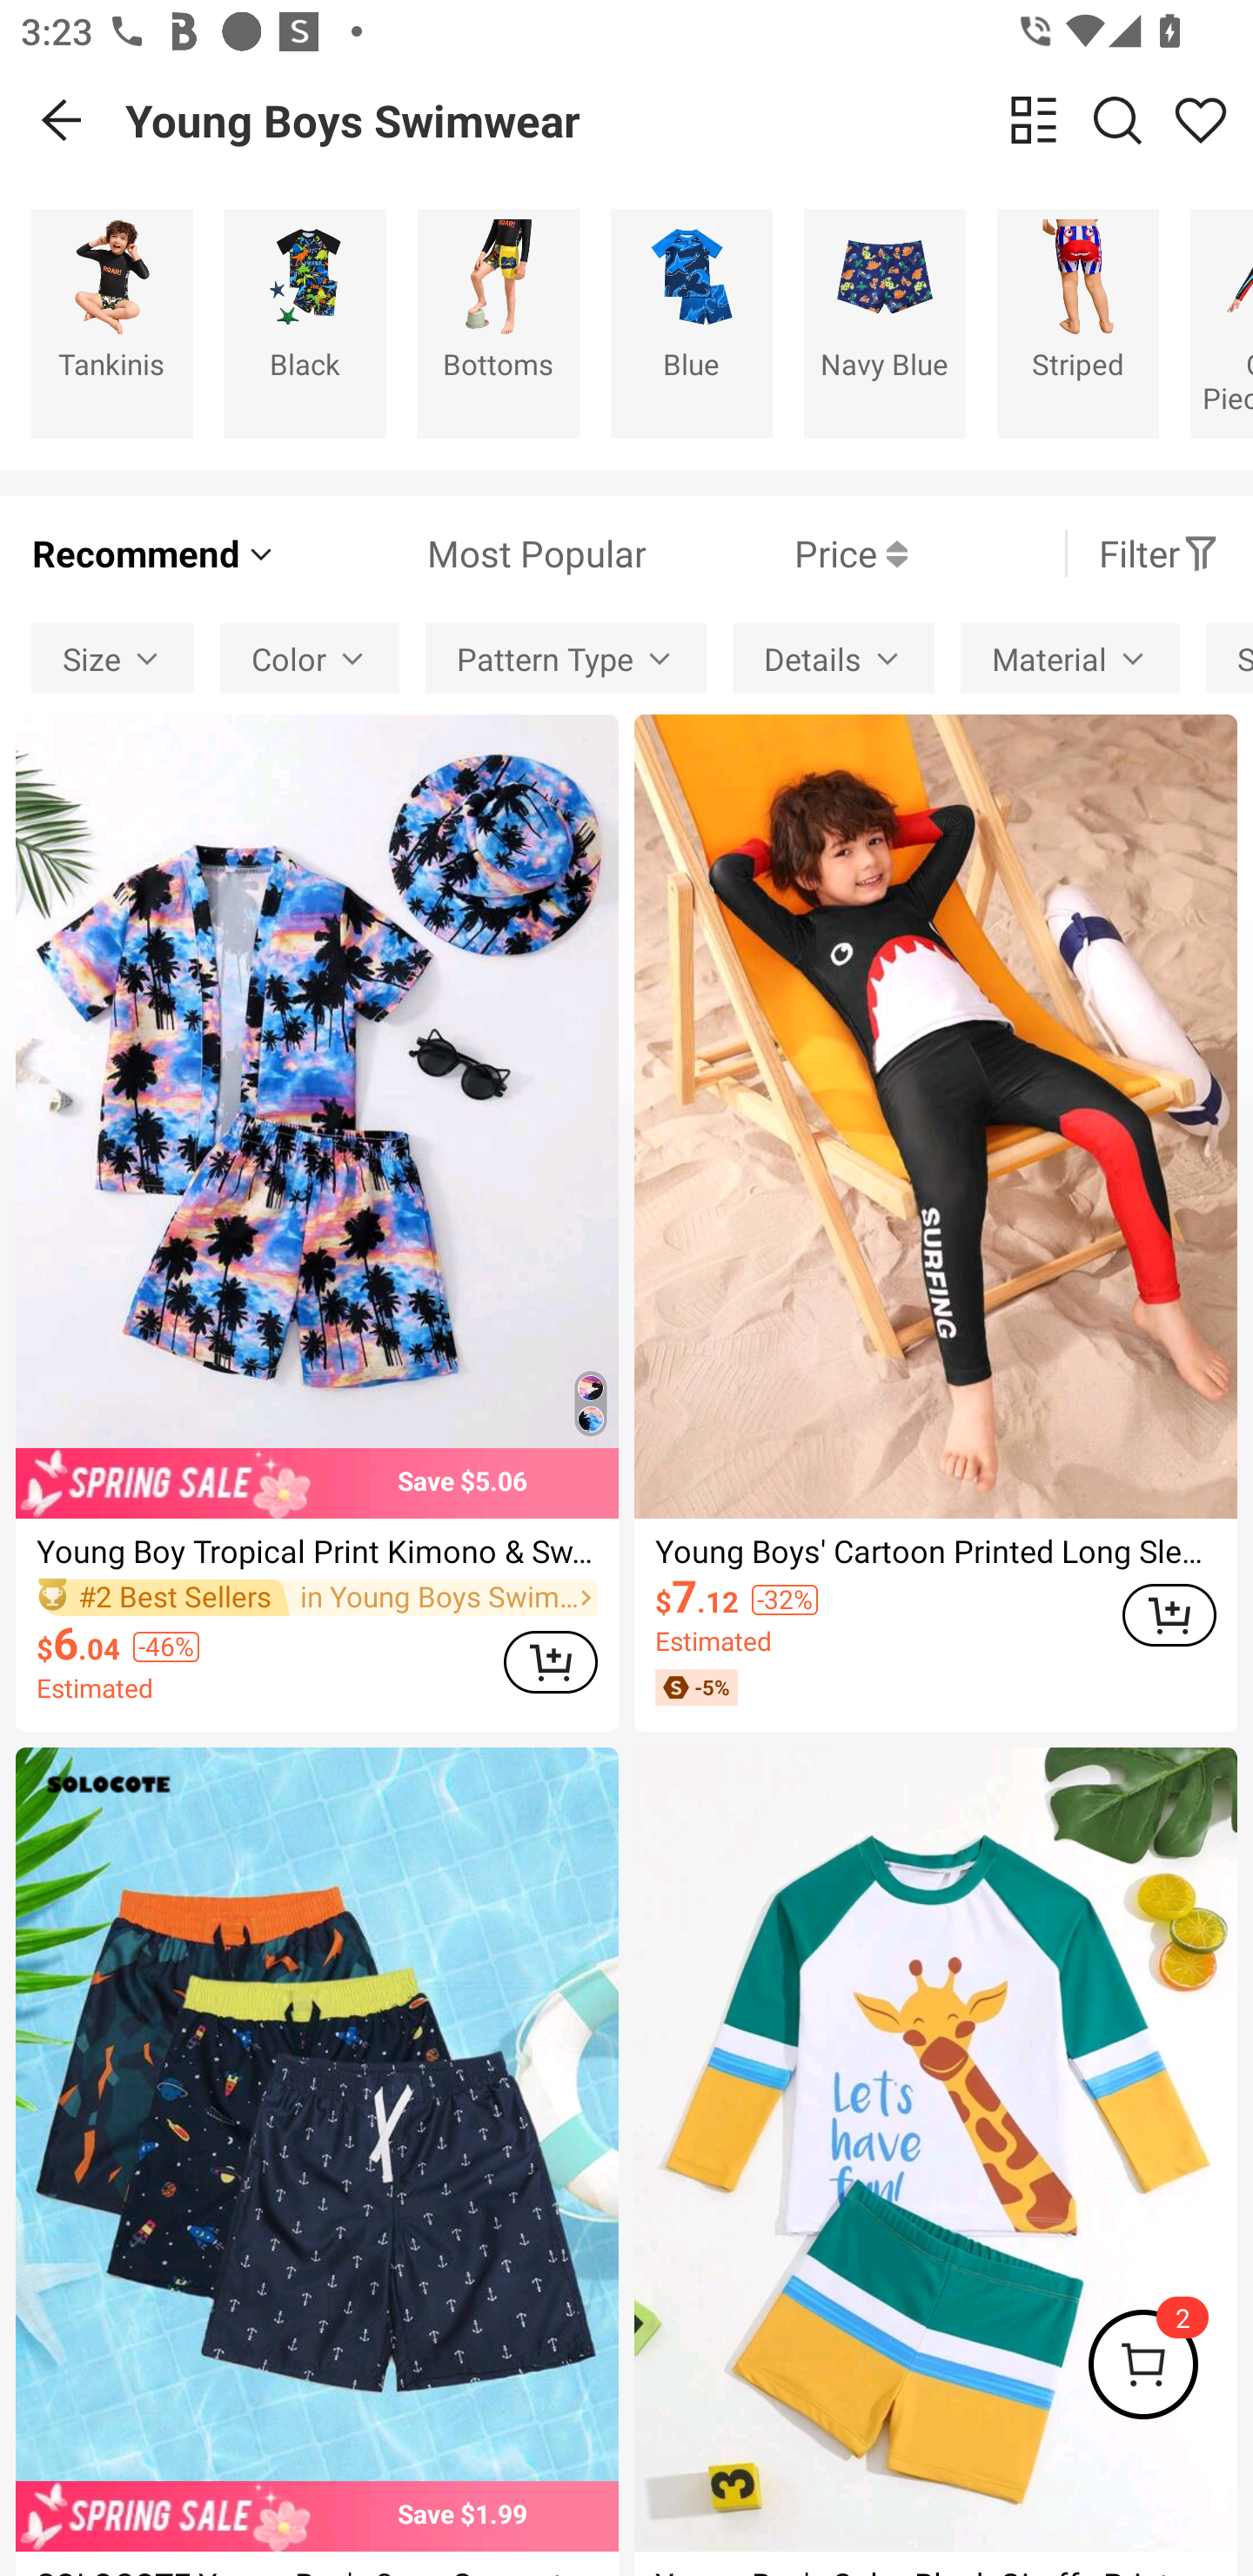 This screenshot has height=2576, width=1253. I want to click on Color, so click(310, 658).